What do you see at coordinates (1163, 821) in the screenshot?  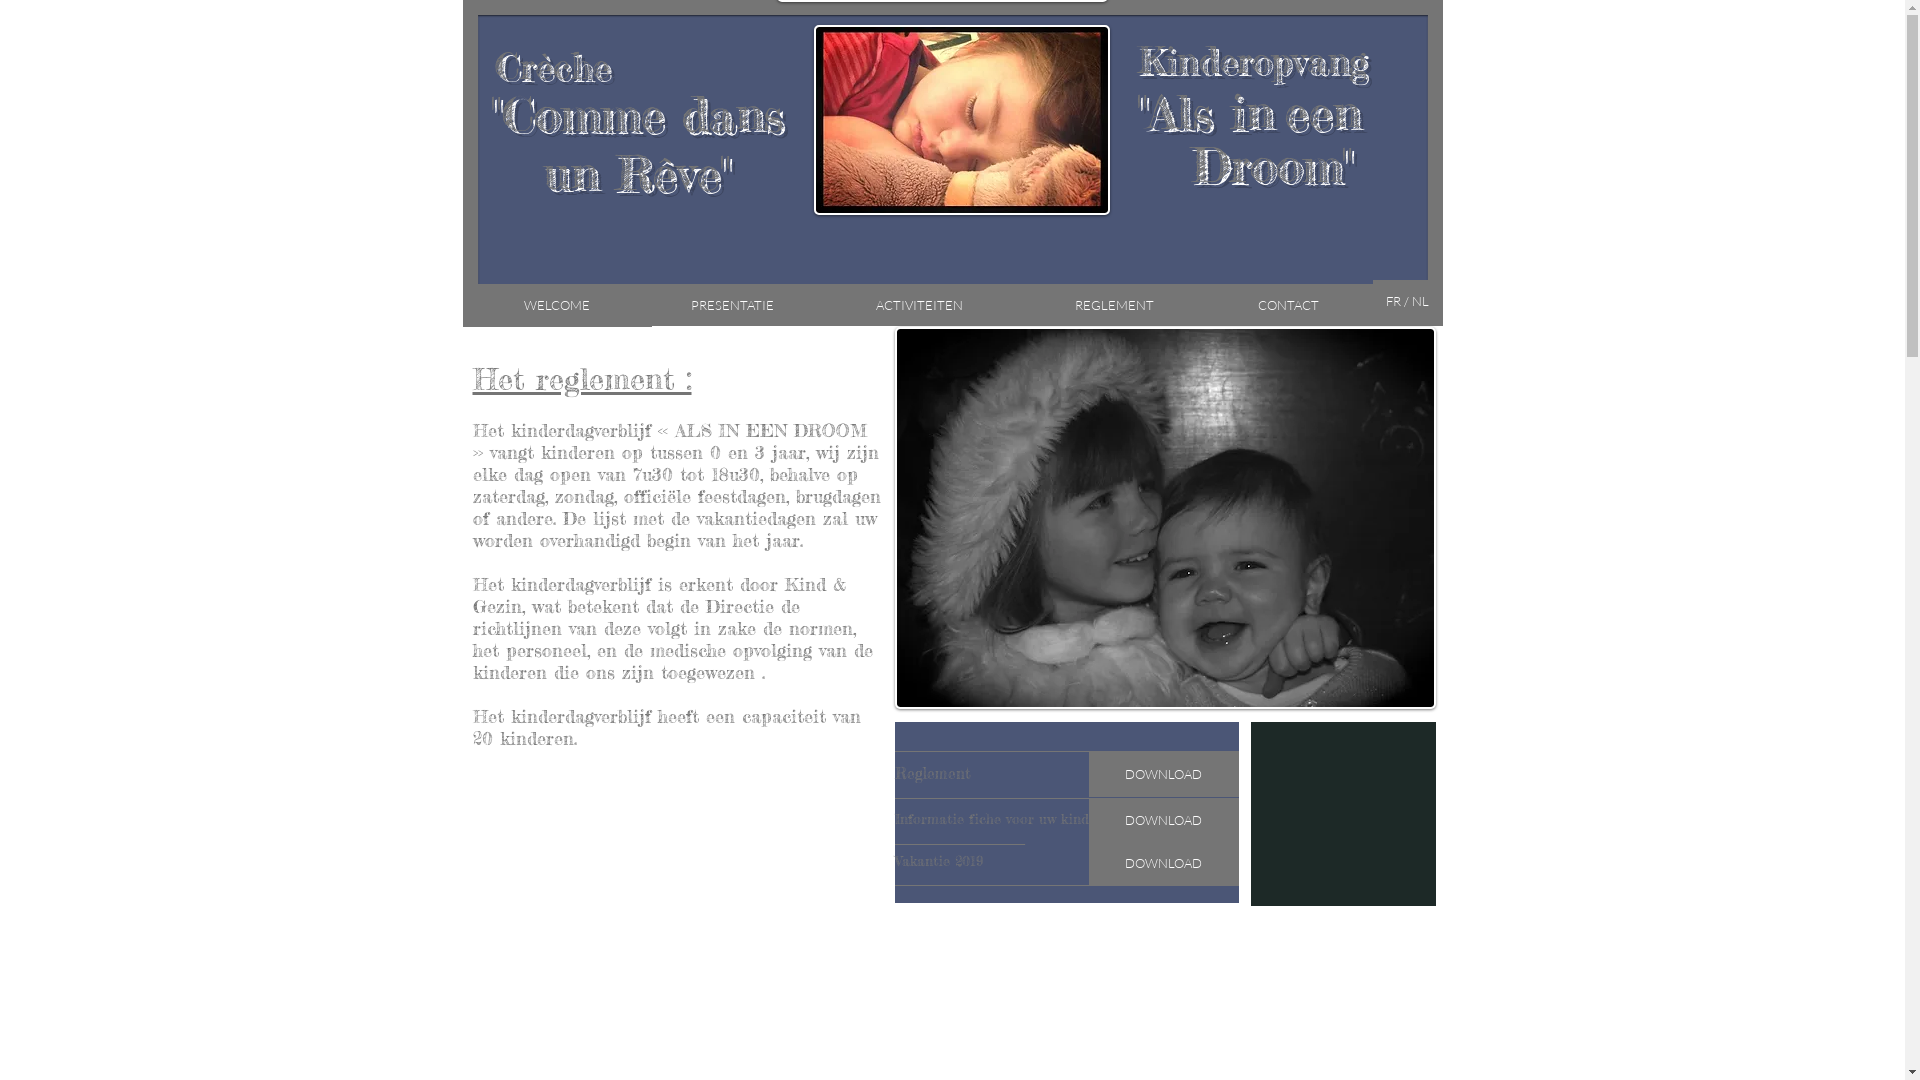 I see `DOWNLOAD` at bounding box center [1163, 821].